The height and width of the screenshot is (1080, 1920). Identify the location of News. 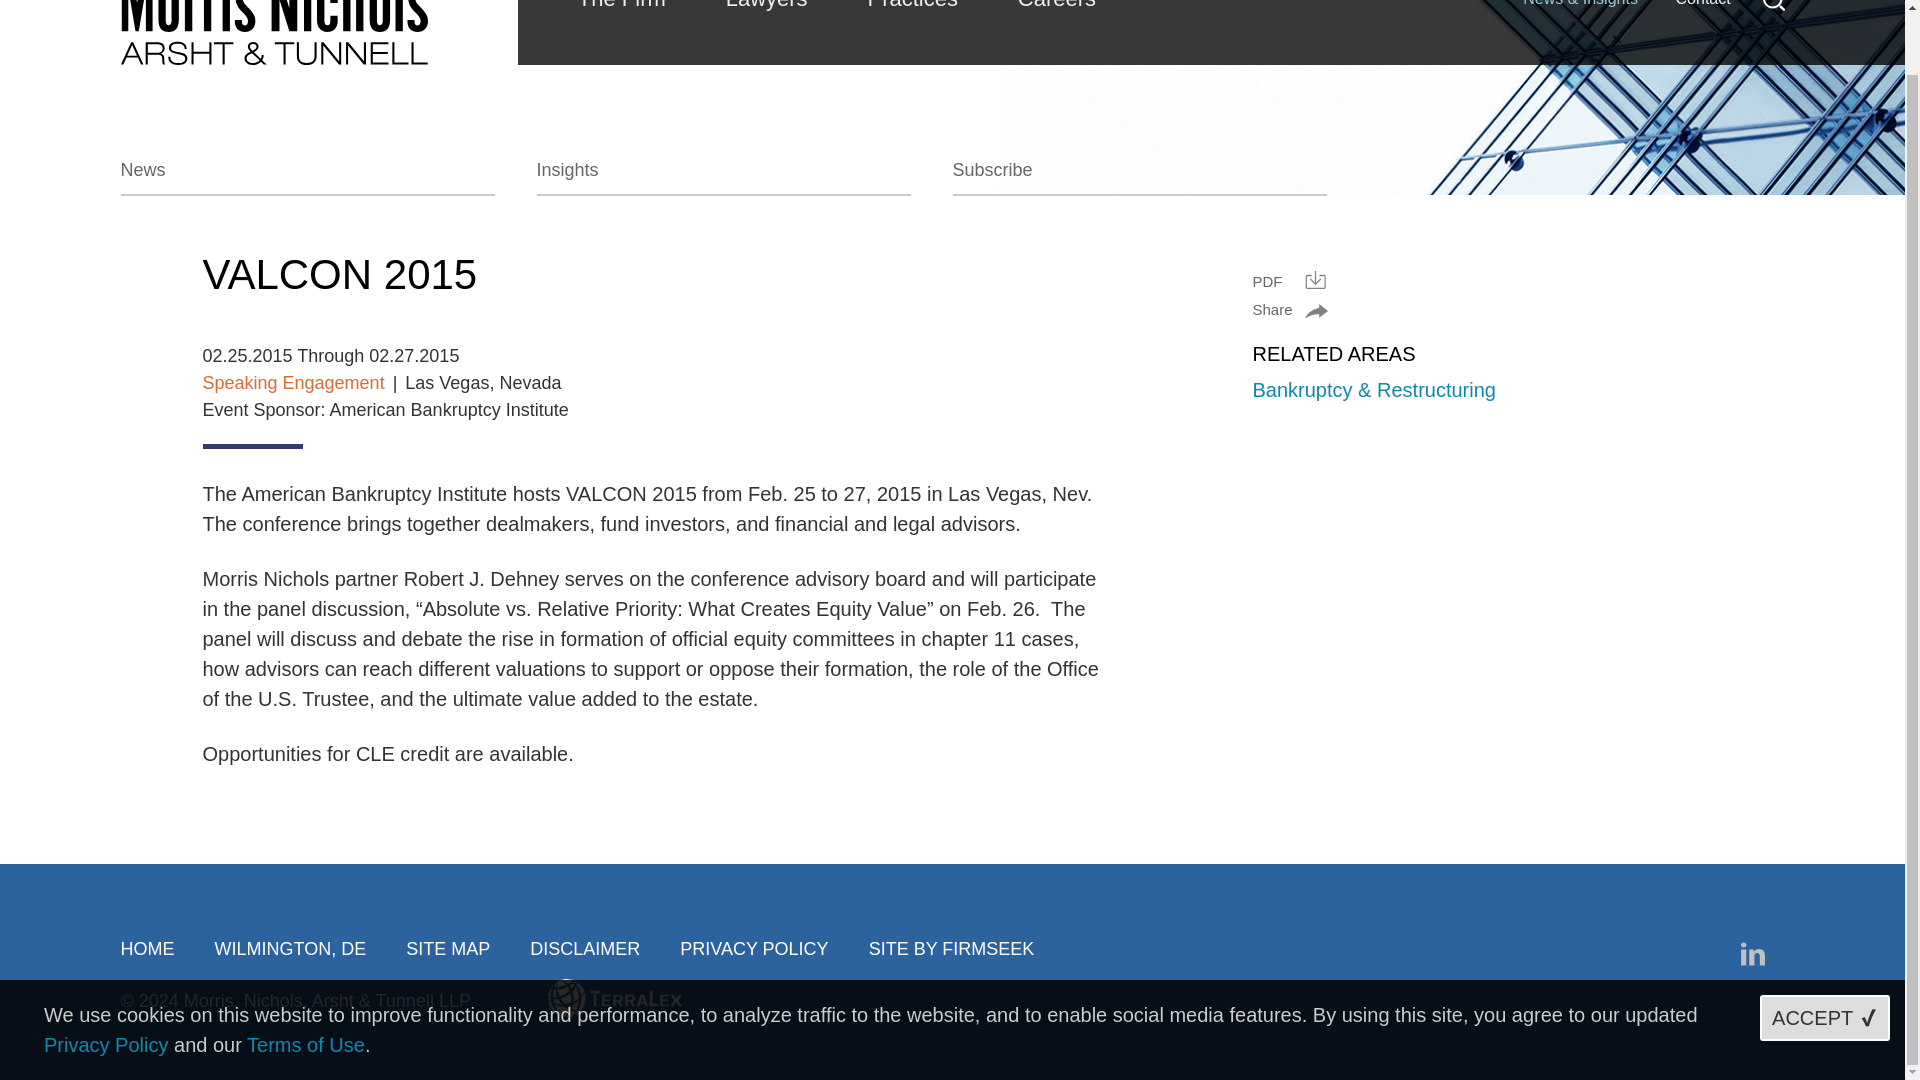
(306, 176).